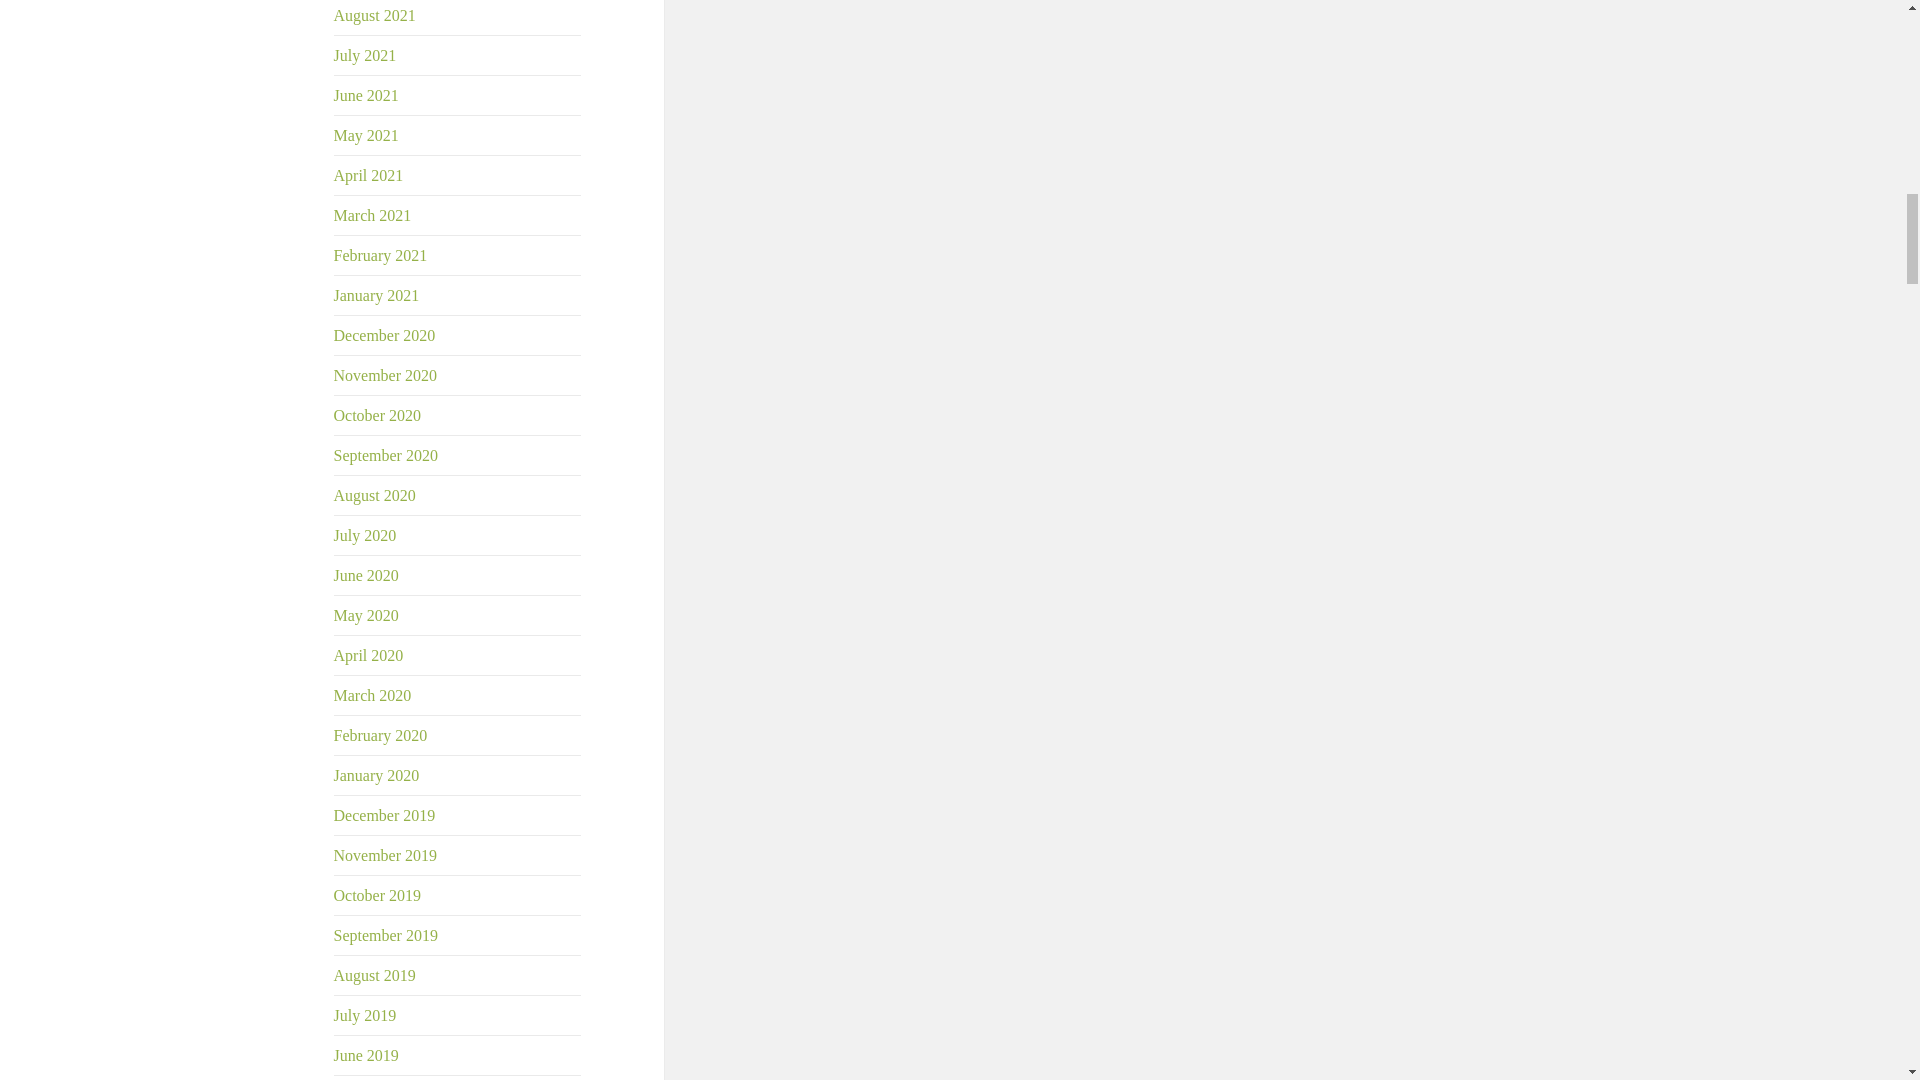 This screenshot has width=1920, height=1080. Describe the element at coordinates (368, 175) in the screenshot. I see `April 2021` at that location.